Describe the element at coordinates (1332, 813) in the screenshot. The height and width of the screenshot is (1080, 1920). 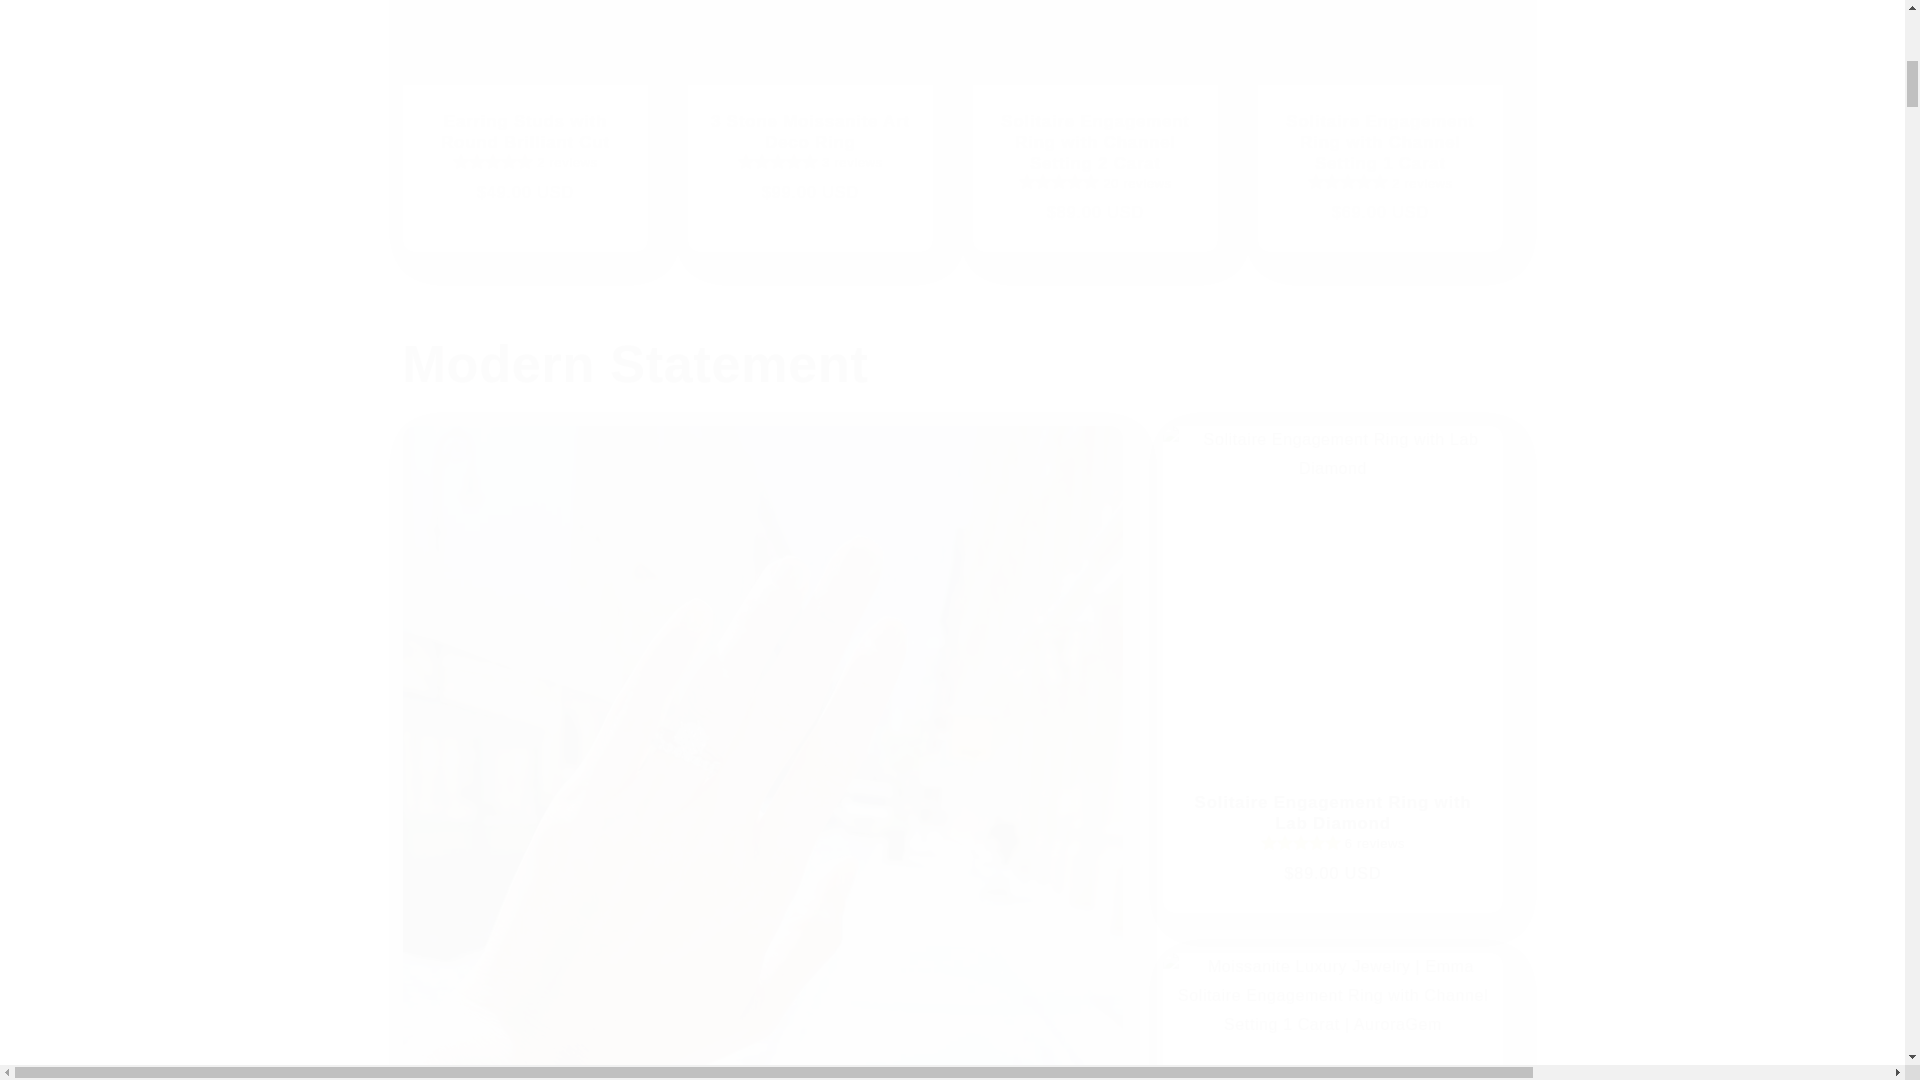
I see `Solitaire Engagement Ring with Lab Diamond` at that location.